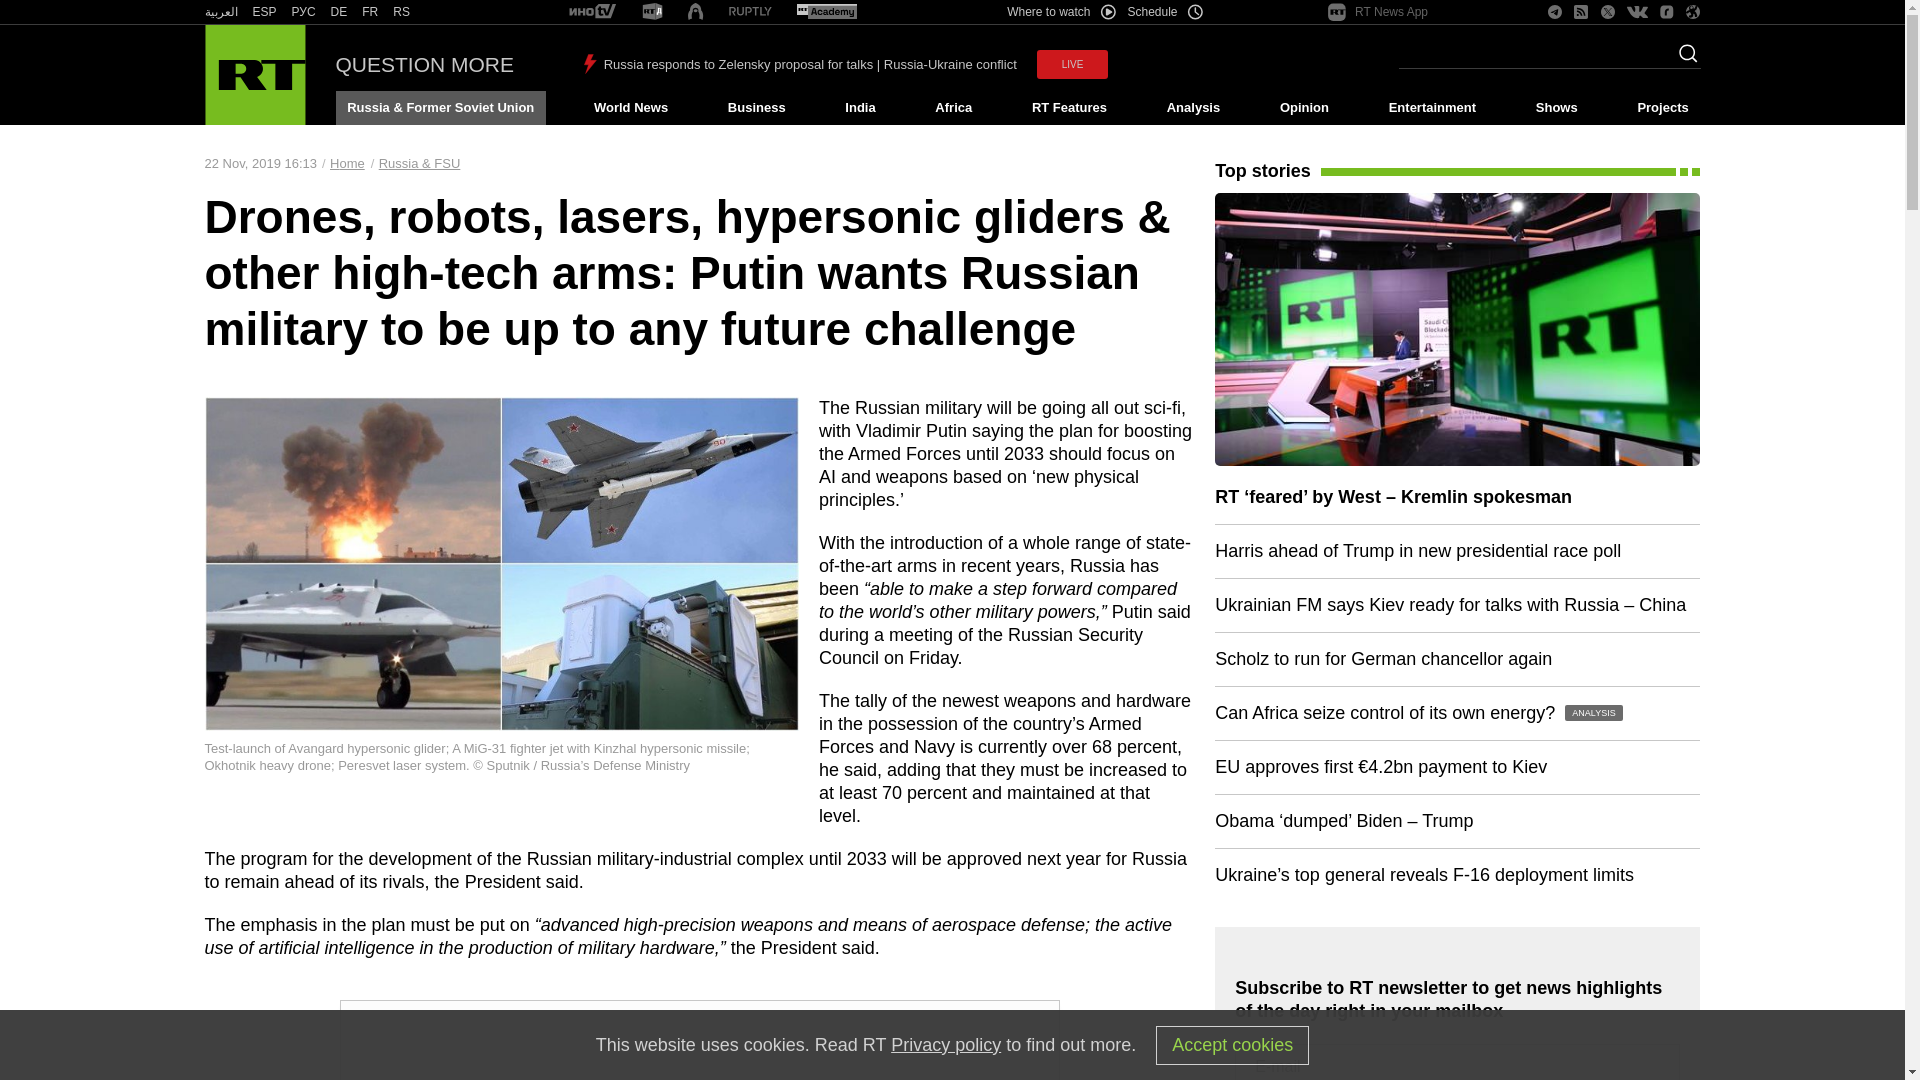 The image size is (1920, 1080). Describe the element at coordinates (1072, 64) in the screenshot. I see `LIVE` at that location.